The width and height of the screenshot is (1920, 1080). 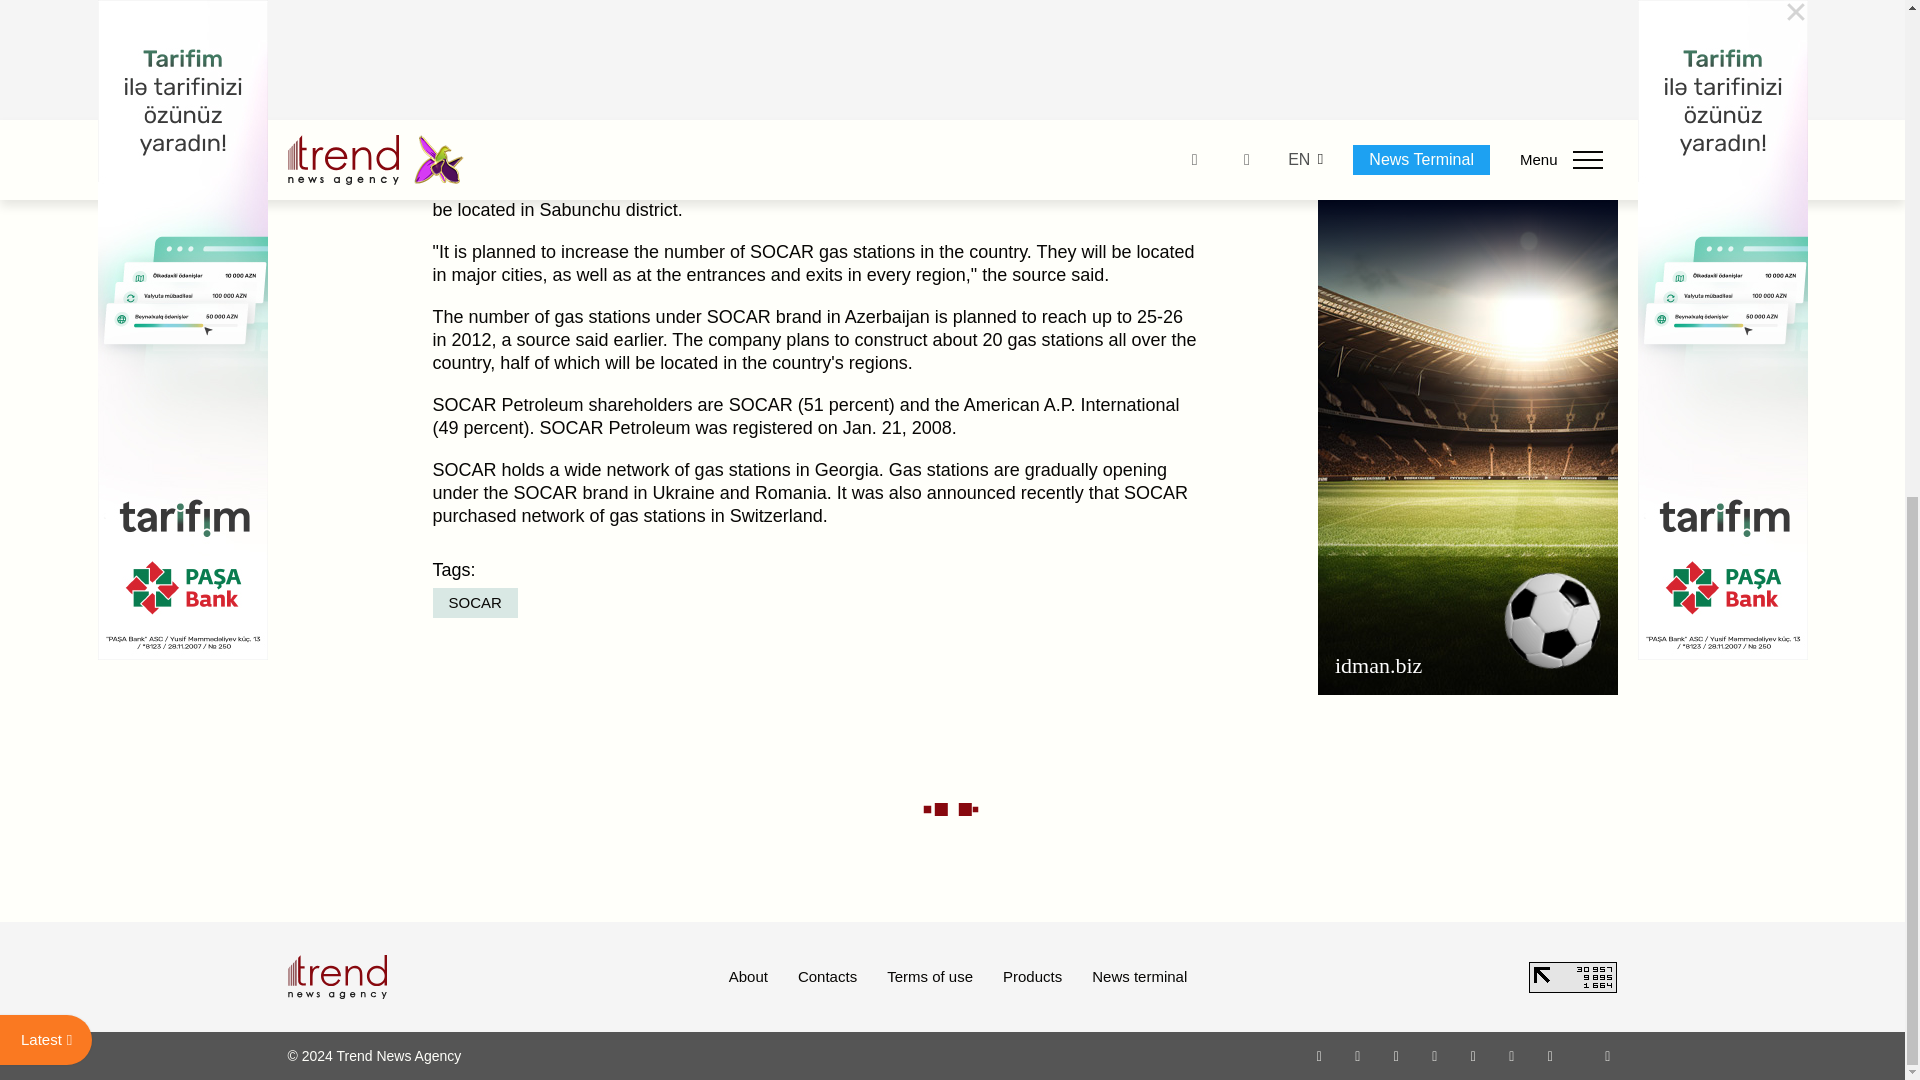 What do you see at coordinates (1608, 1055) in the screenshot?
I see `RSS Feed` at bounding box center [1608, 1055].